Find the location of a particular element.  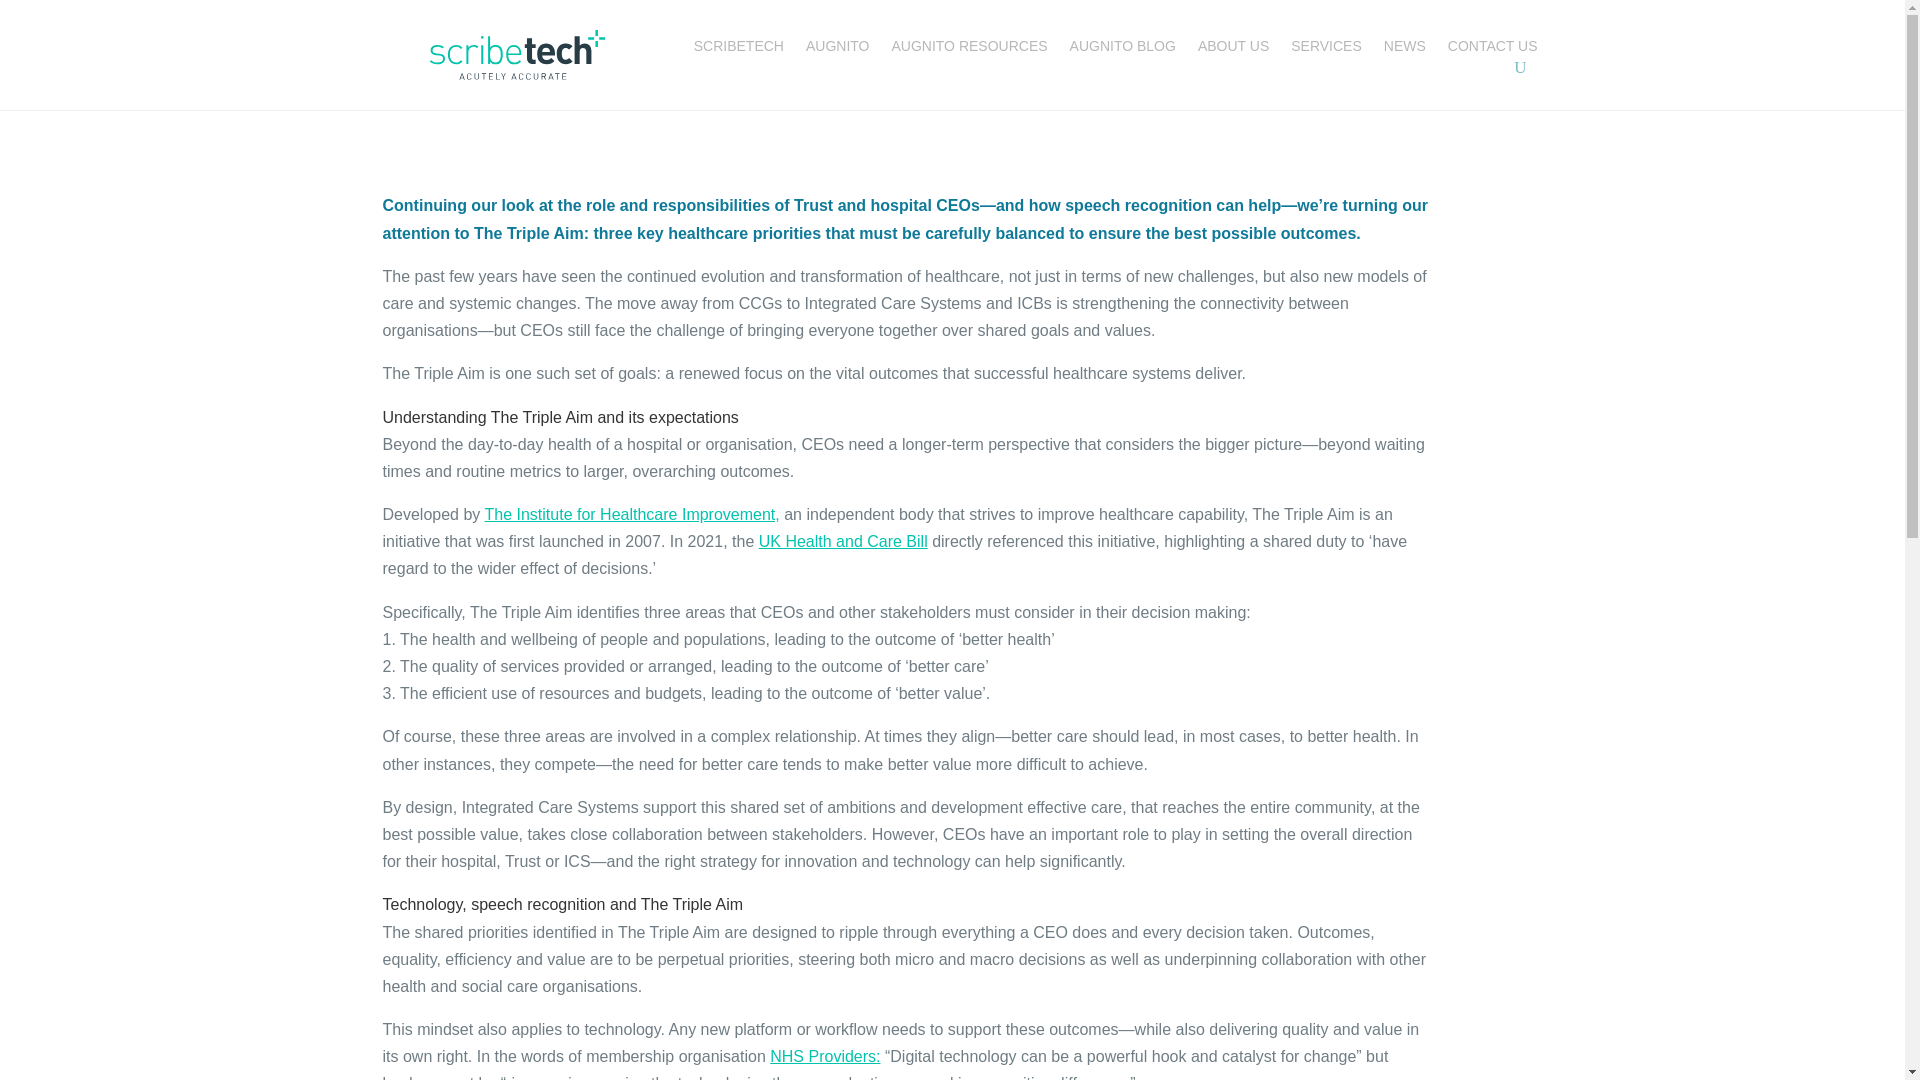

NEWS is located at coordinates (1405, 48).